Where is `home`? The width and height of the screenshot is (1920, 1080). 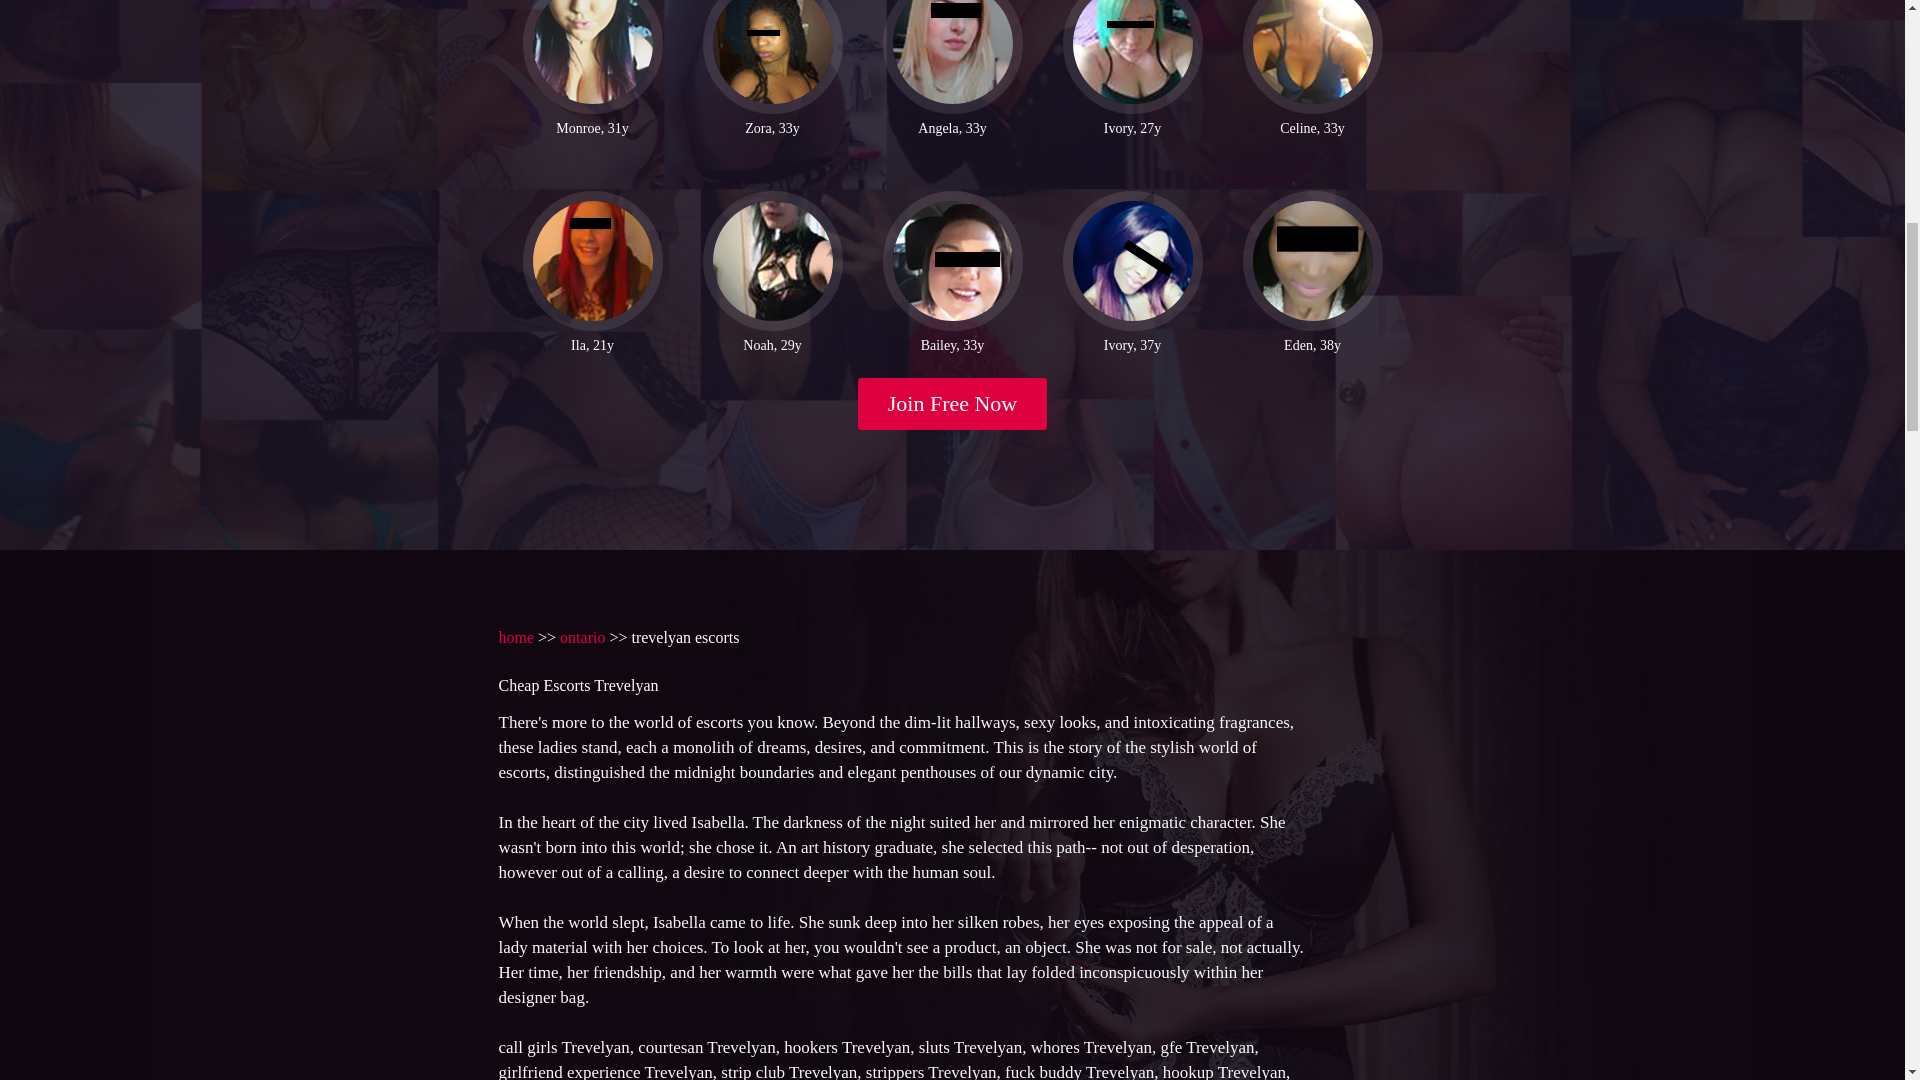 home is located at coordinates (515, 636).